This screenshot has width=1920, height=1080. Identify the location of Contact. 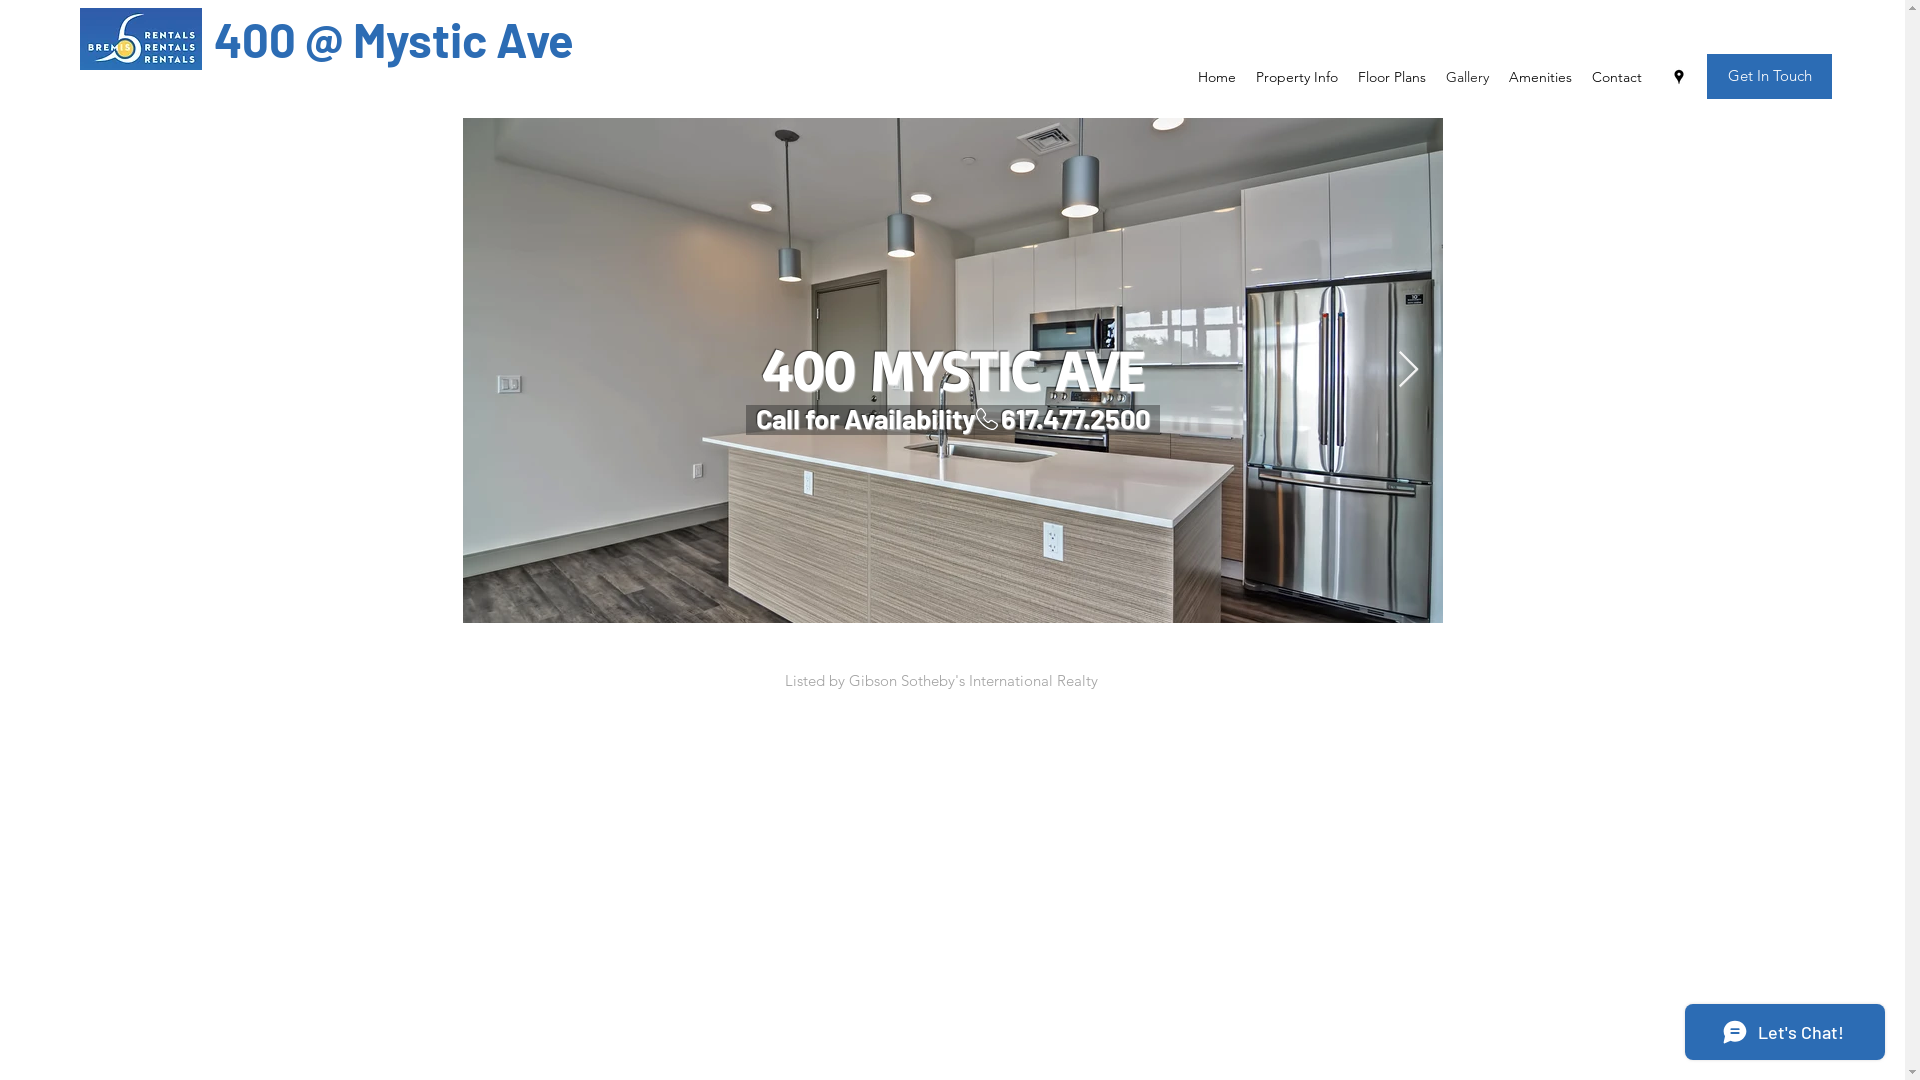
(1617, 77).